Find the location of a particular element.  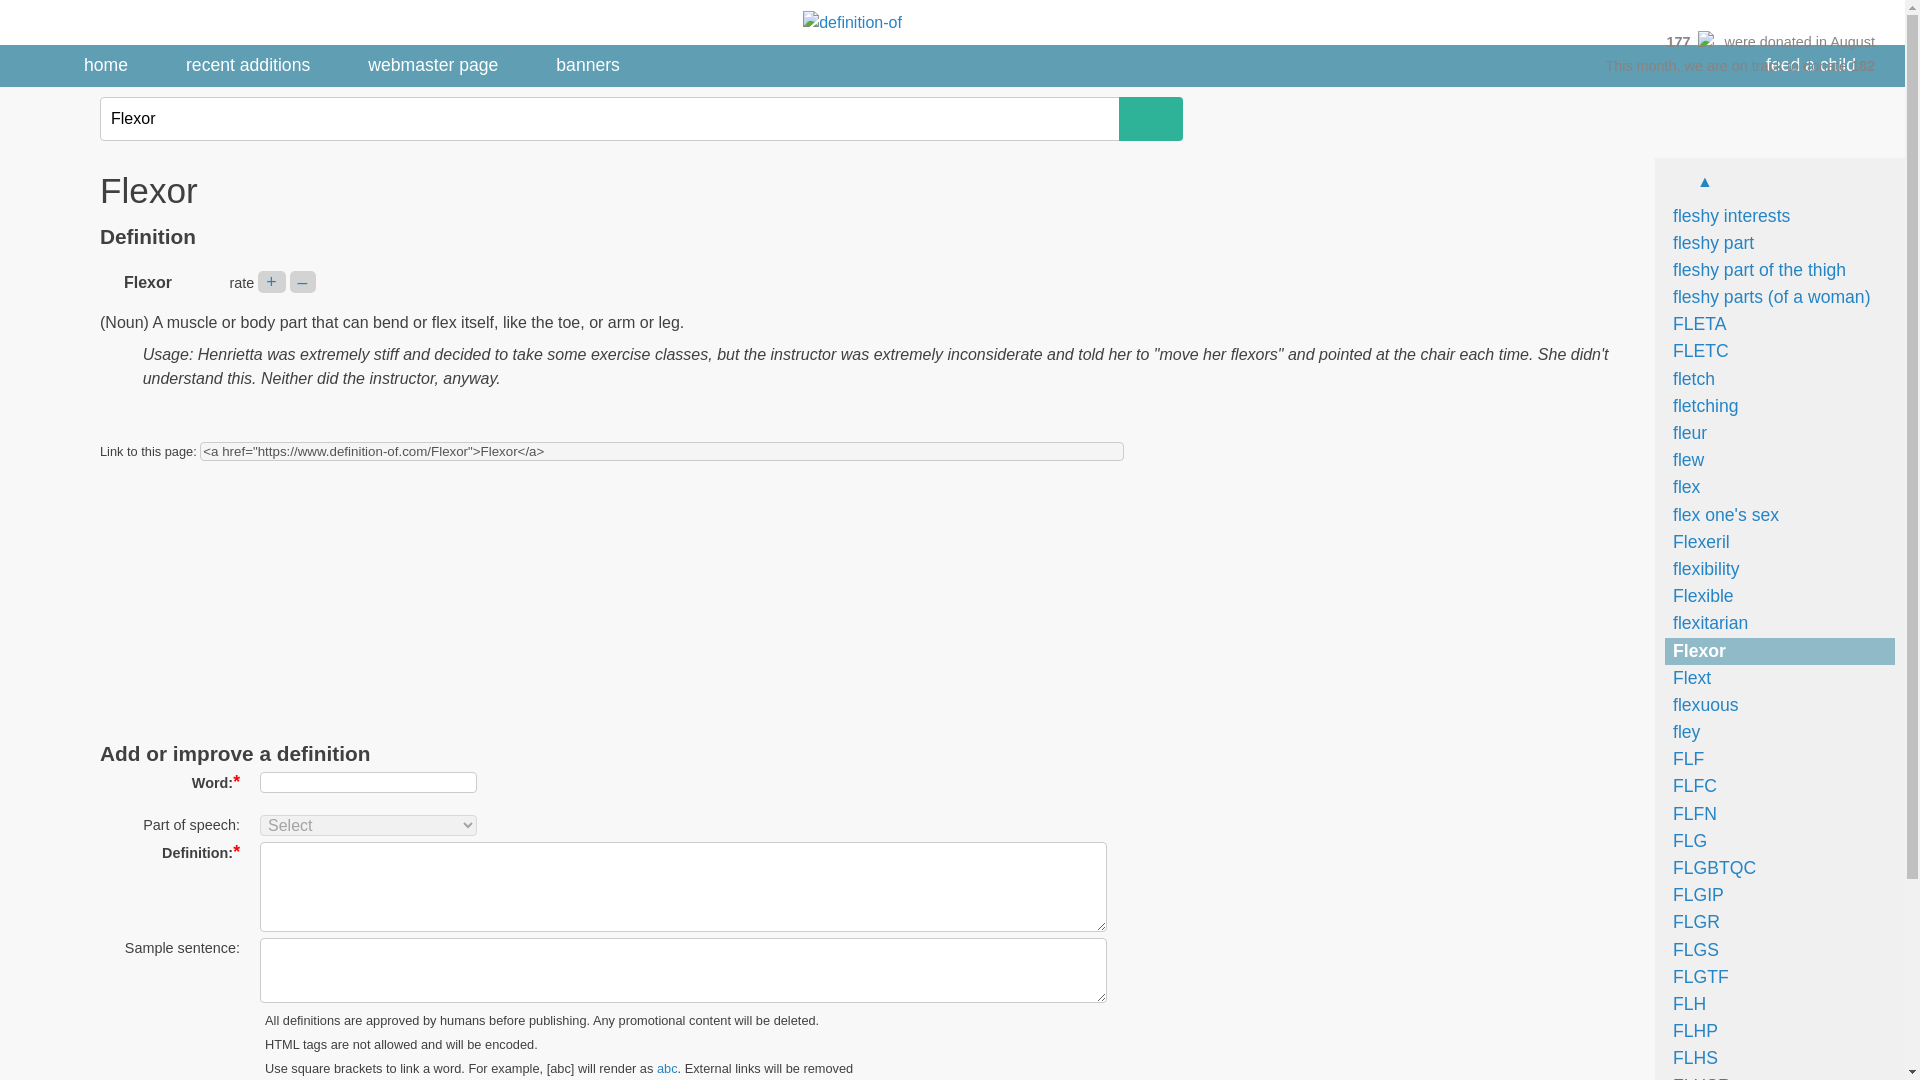

Flext is located at coordinates (1687, 678).